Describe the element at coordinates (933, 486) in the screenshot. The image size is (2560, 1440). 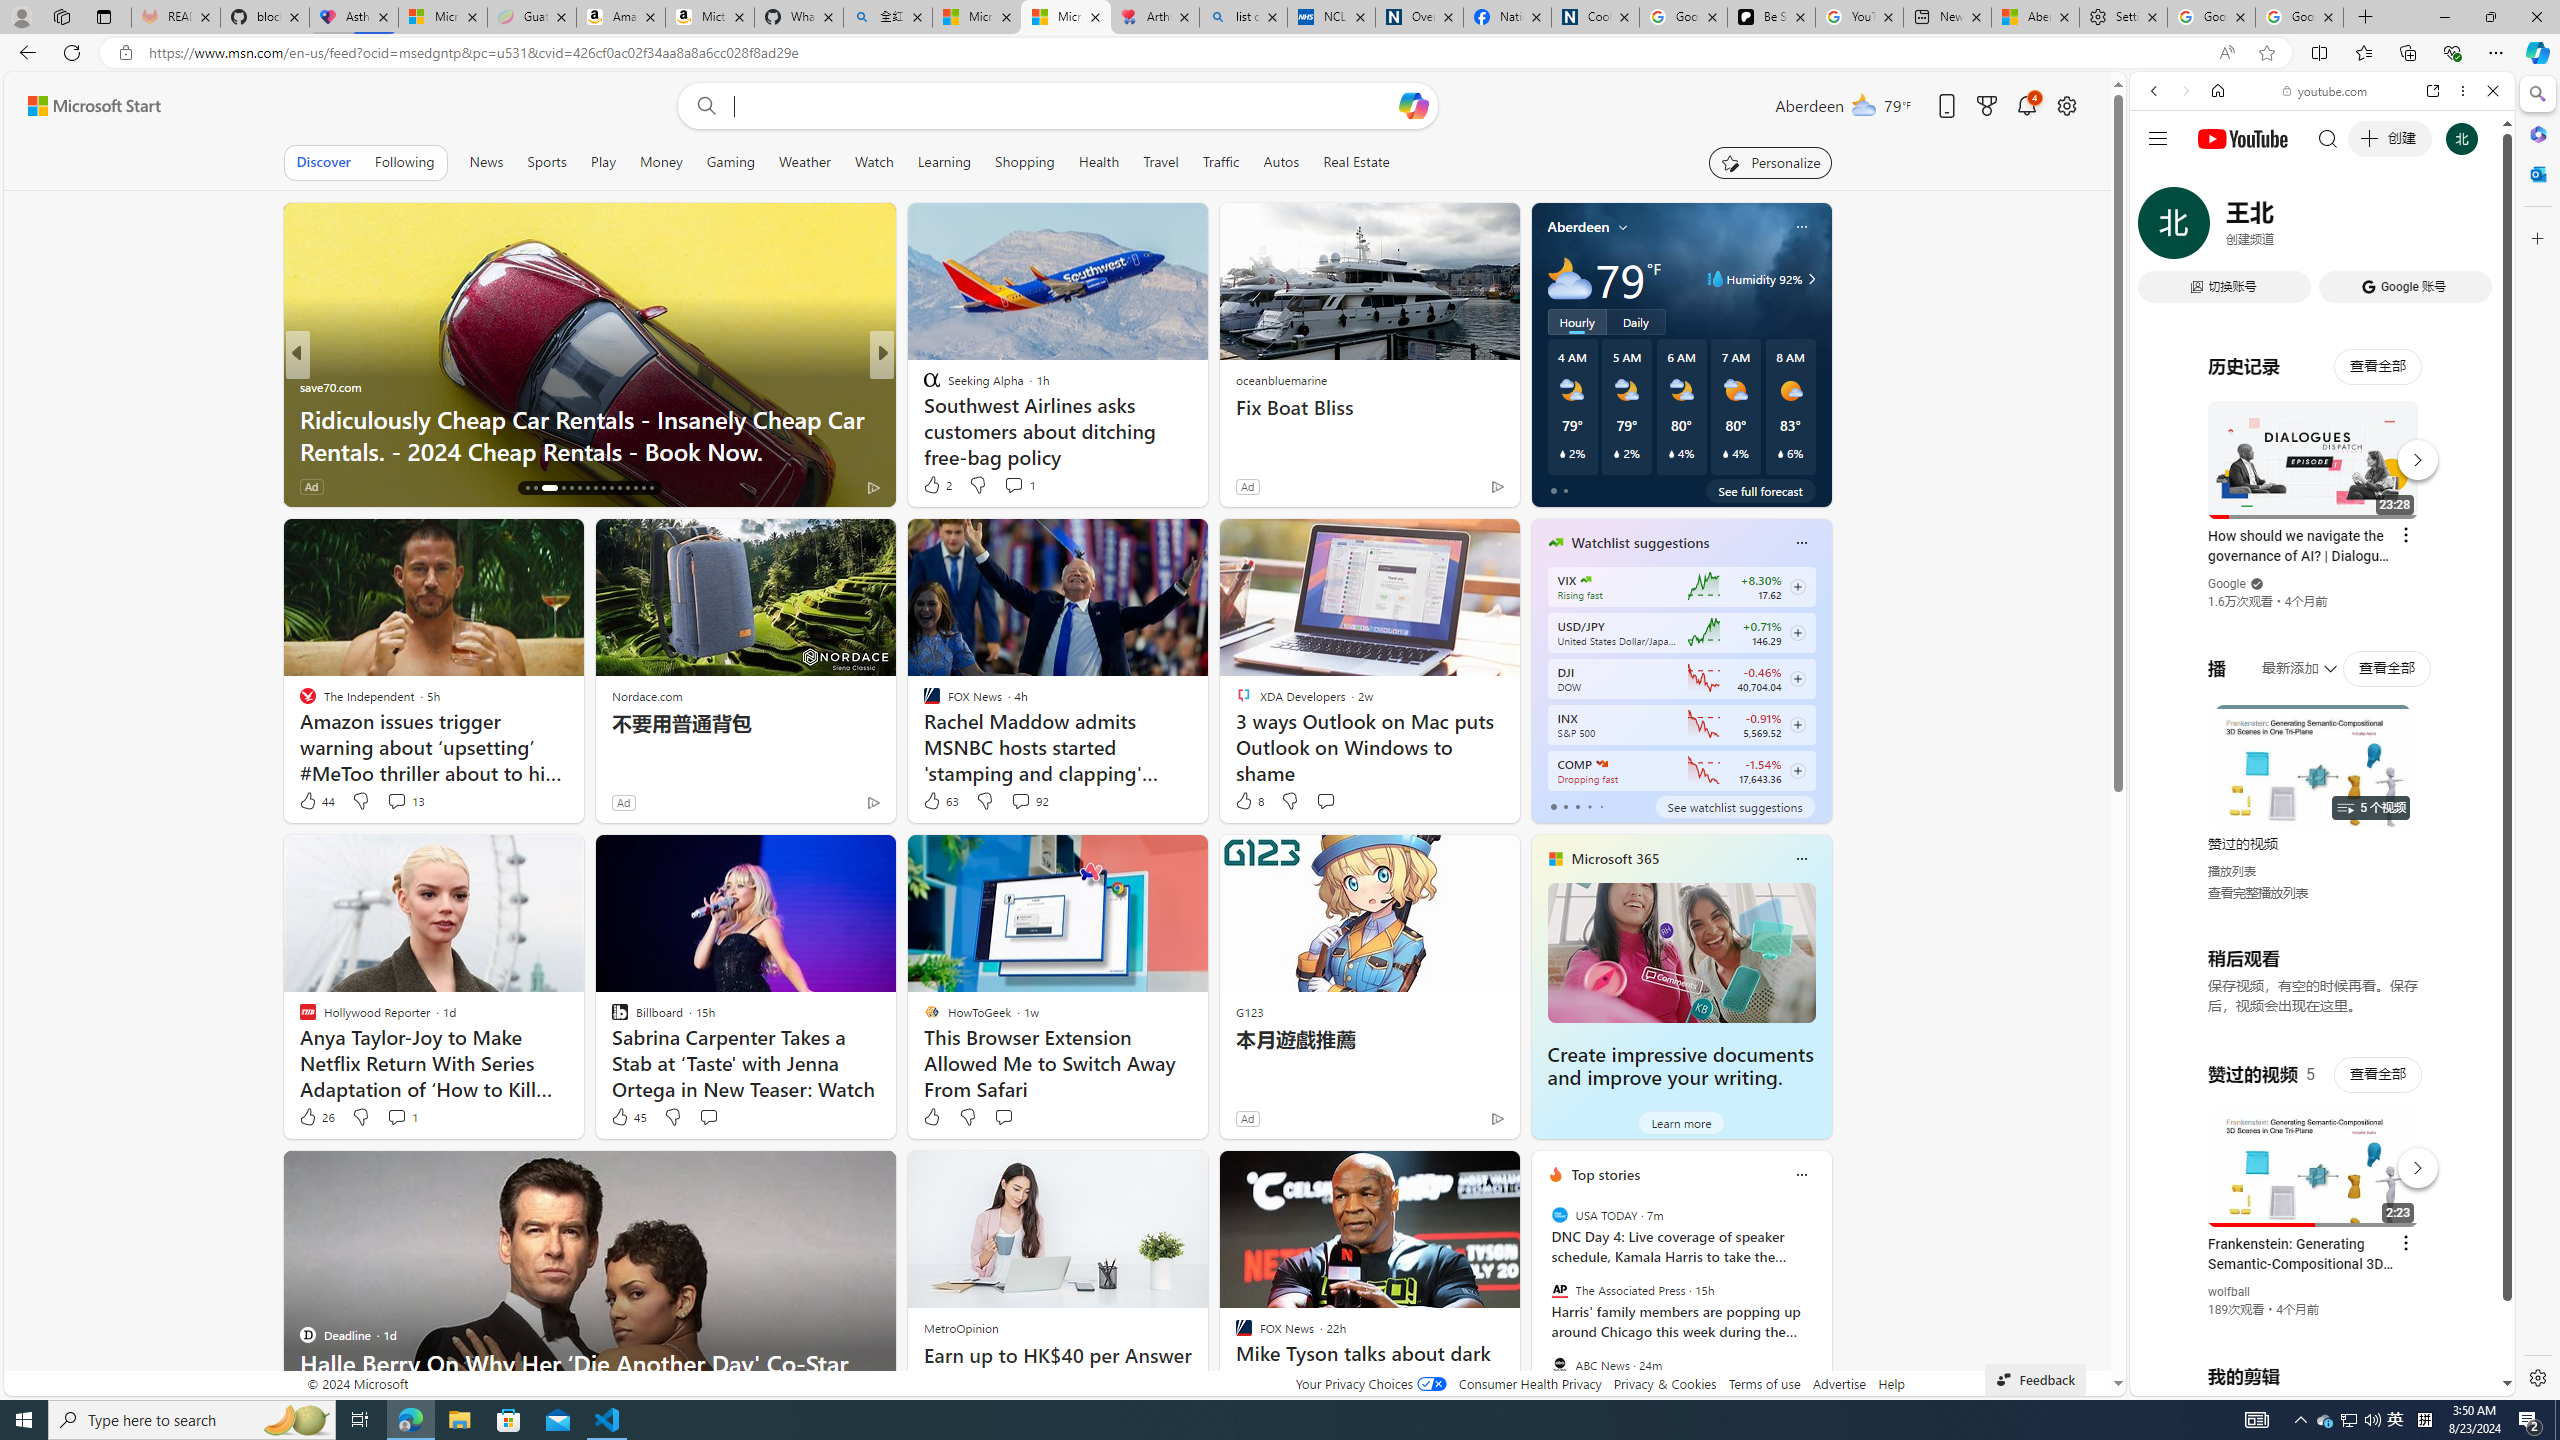
I see `25 Like` at that location.